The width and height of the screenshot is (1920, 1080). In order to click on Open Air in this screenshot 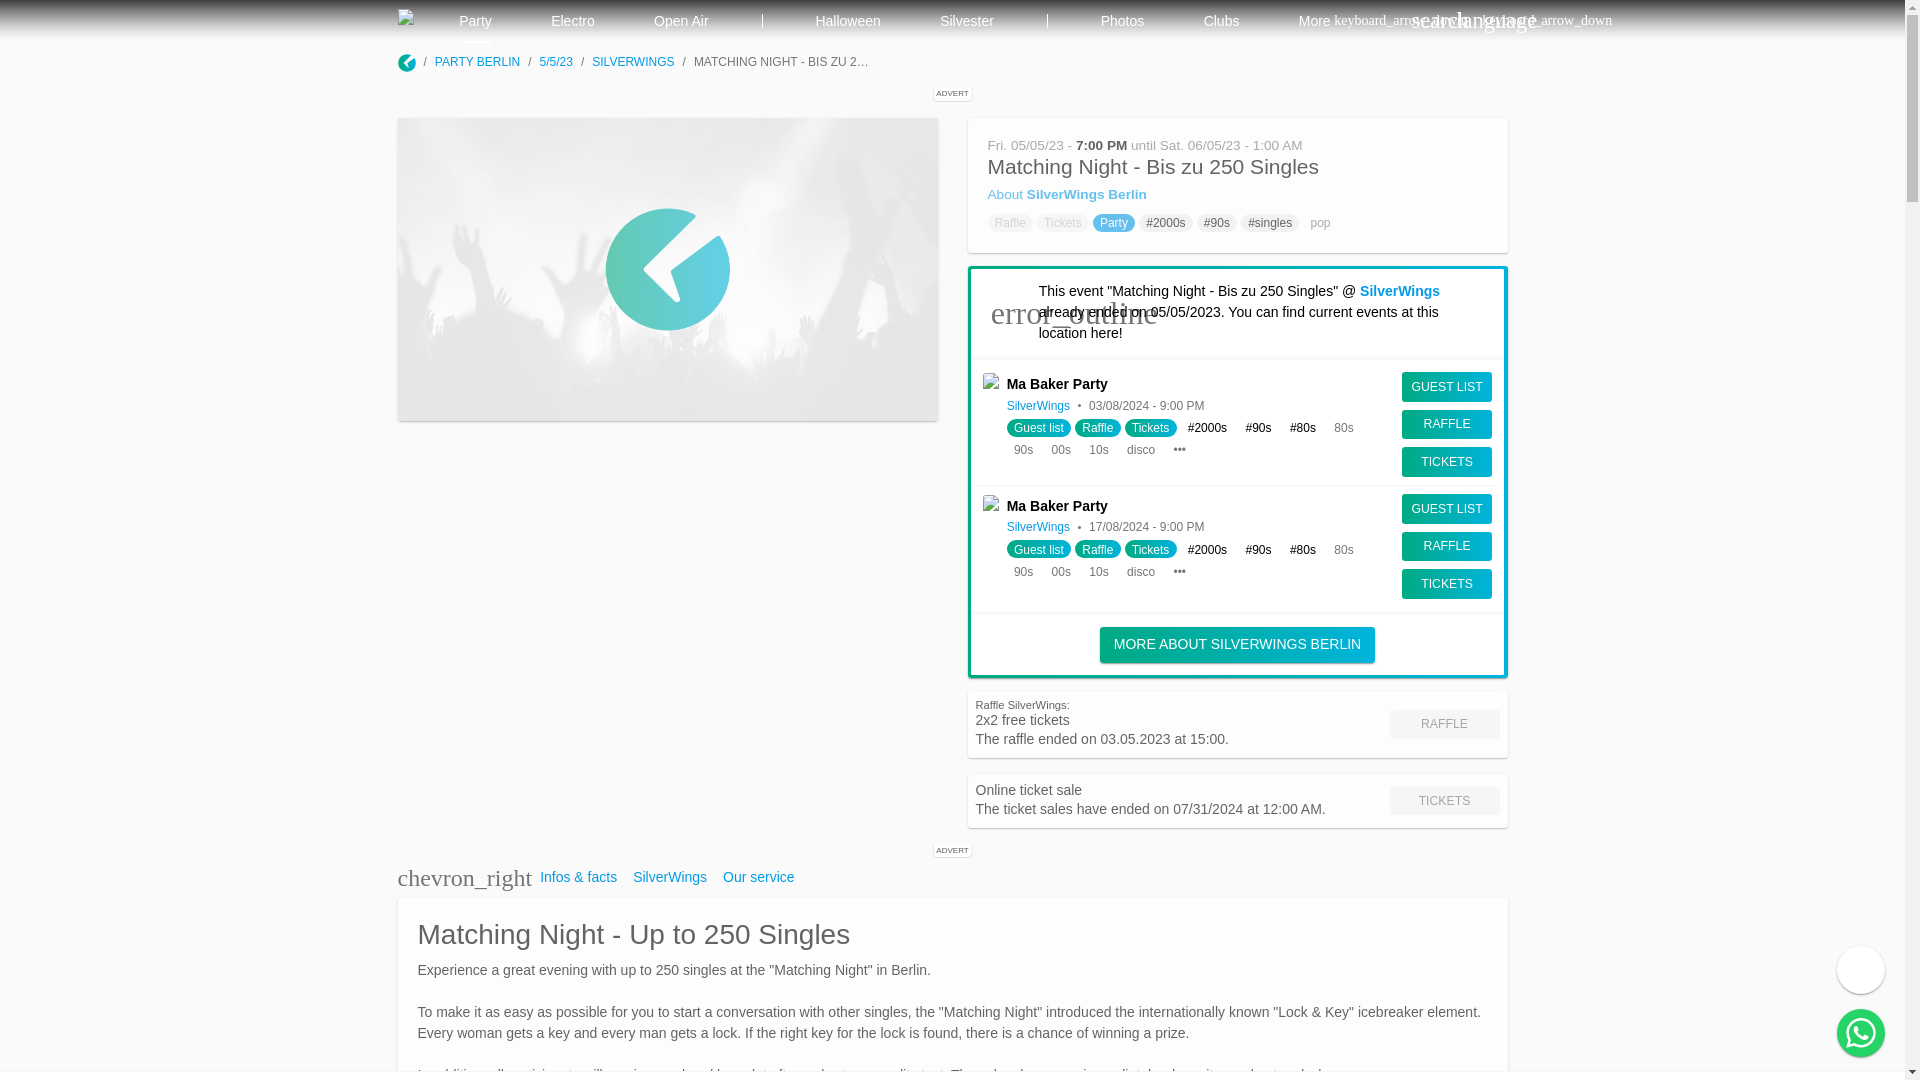, I will do `click(681, 22)`.